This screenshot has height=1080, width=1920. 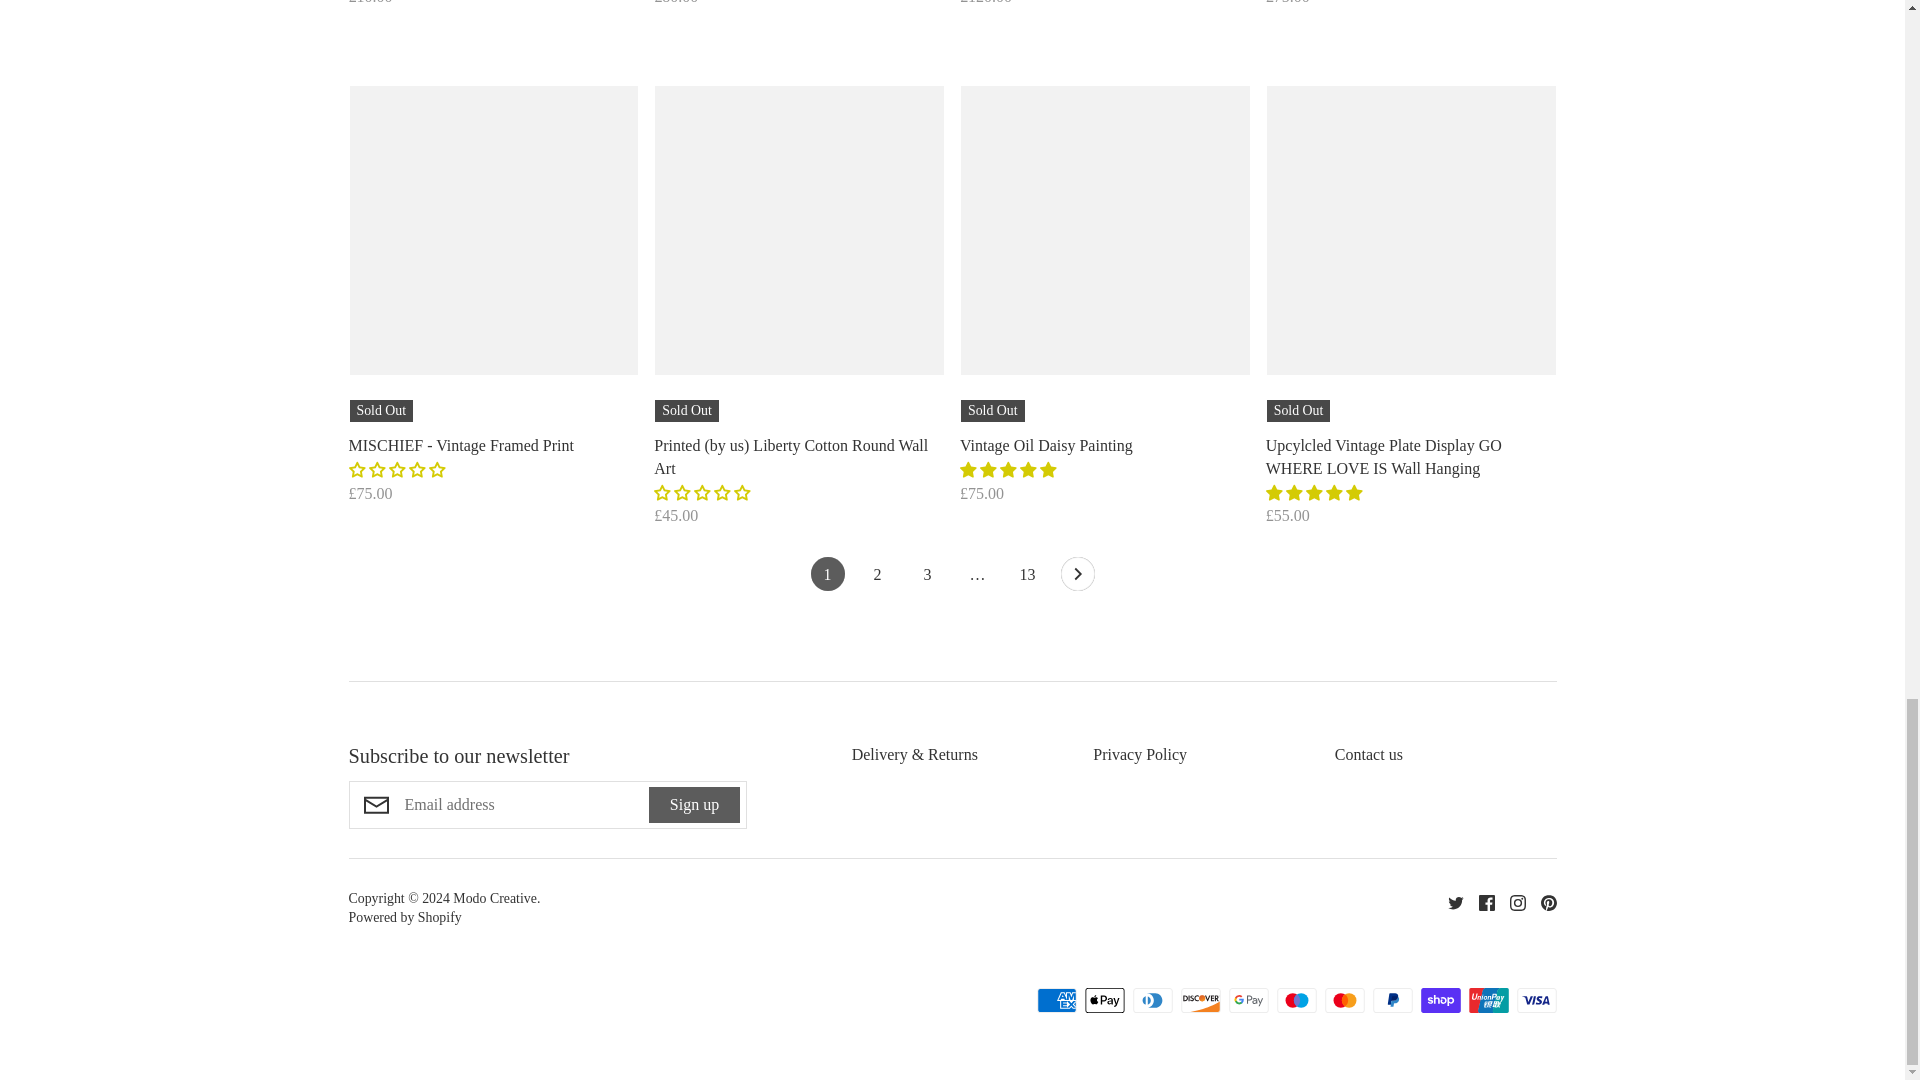 I want to click on 13, so click(x=1026, y=578).